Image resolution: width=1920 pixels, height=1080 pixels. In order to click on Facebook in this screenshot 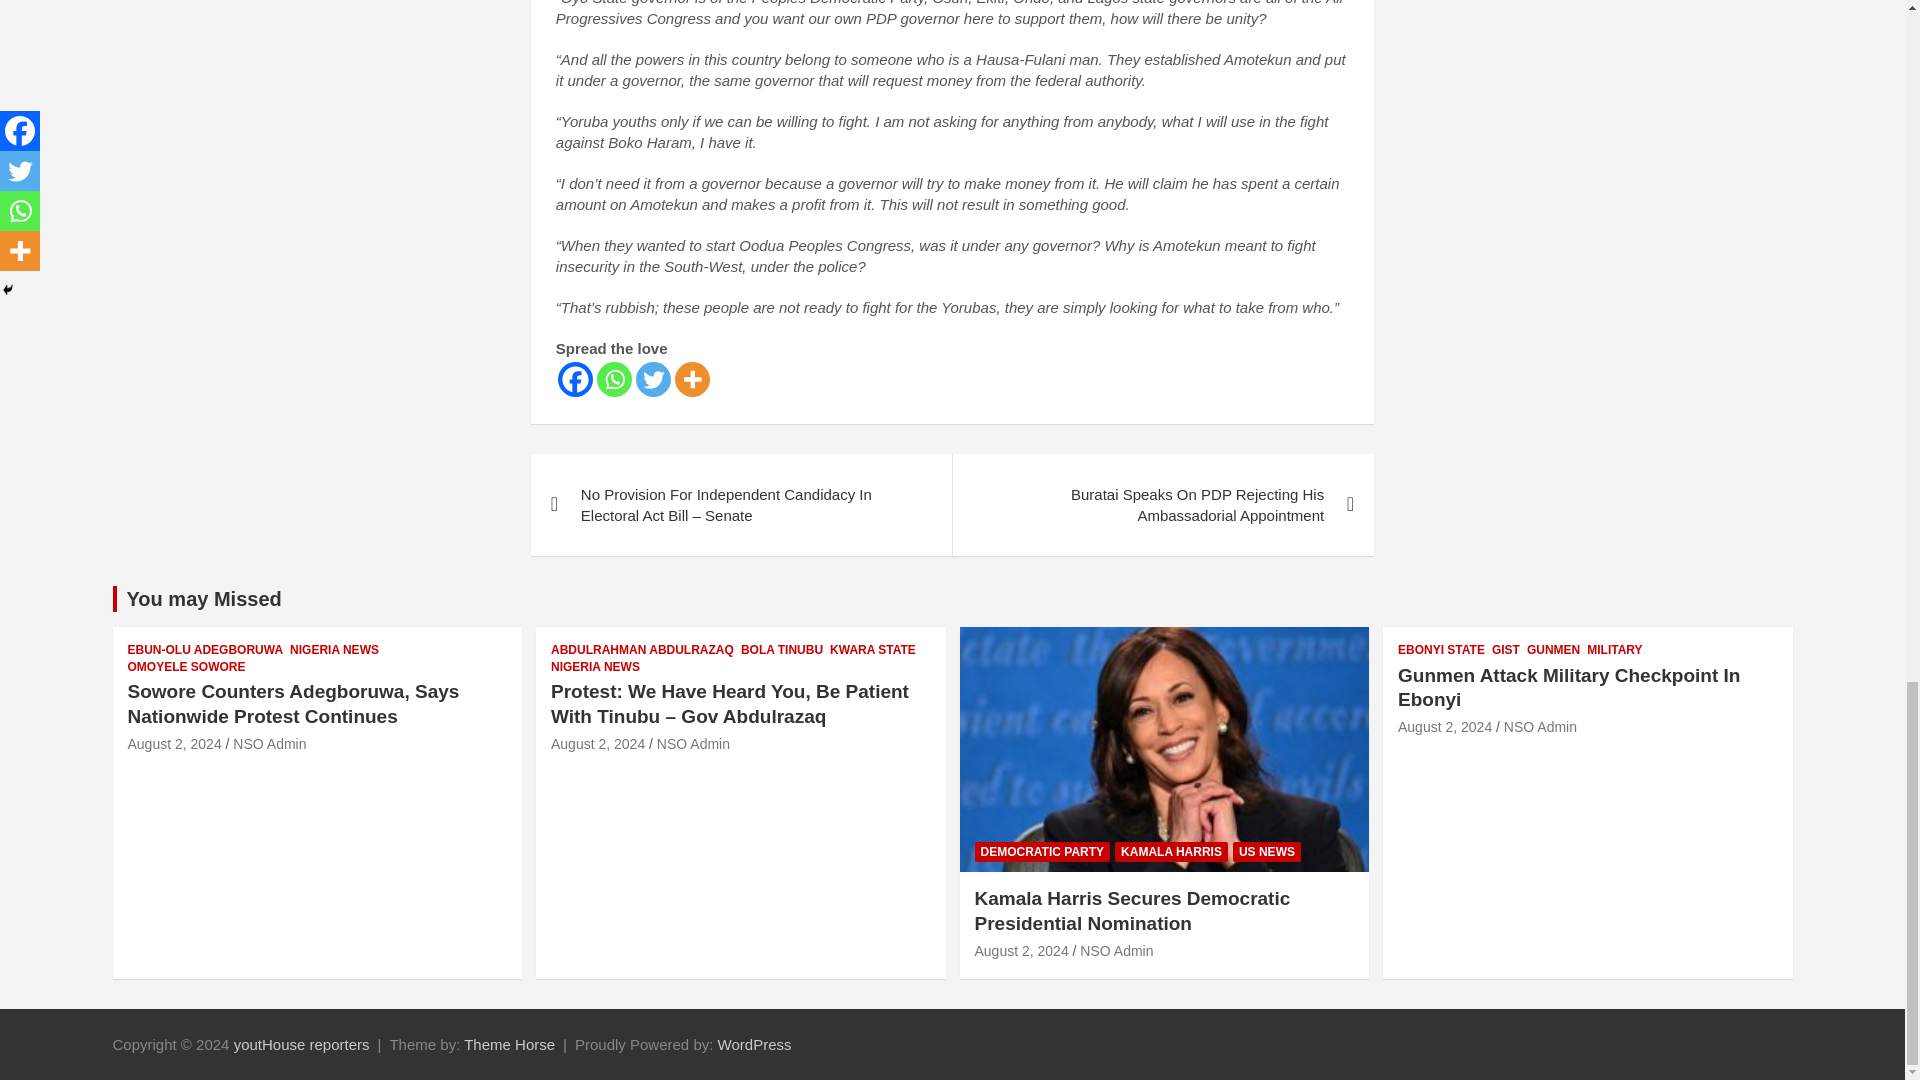, I will do `click(576, 379)`.